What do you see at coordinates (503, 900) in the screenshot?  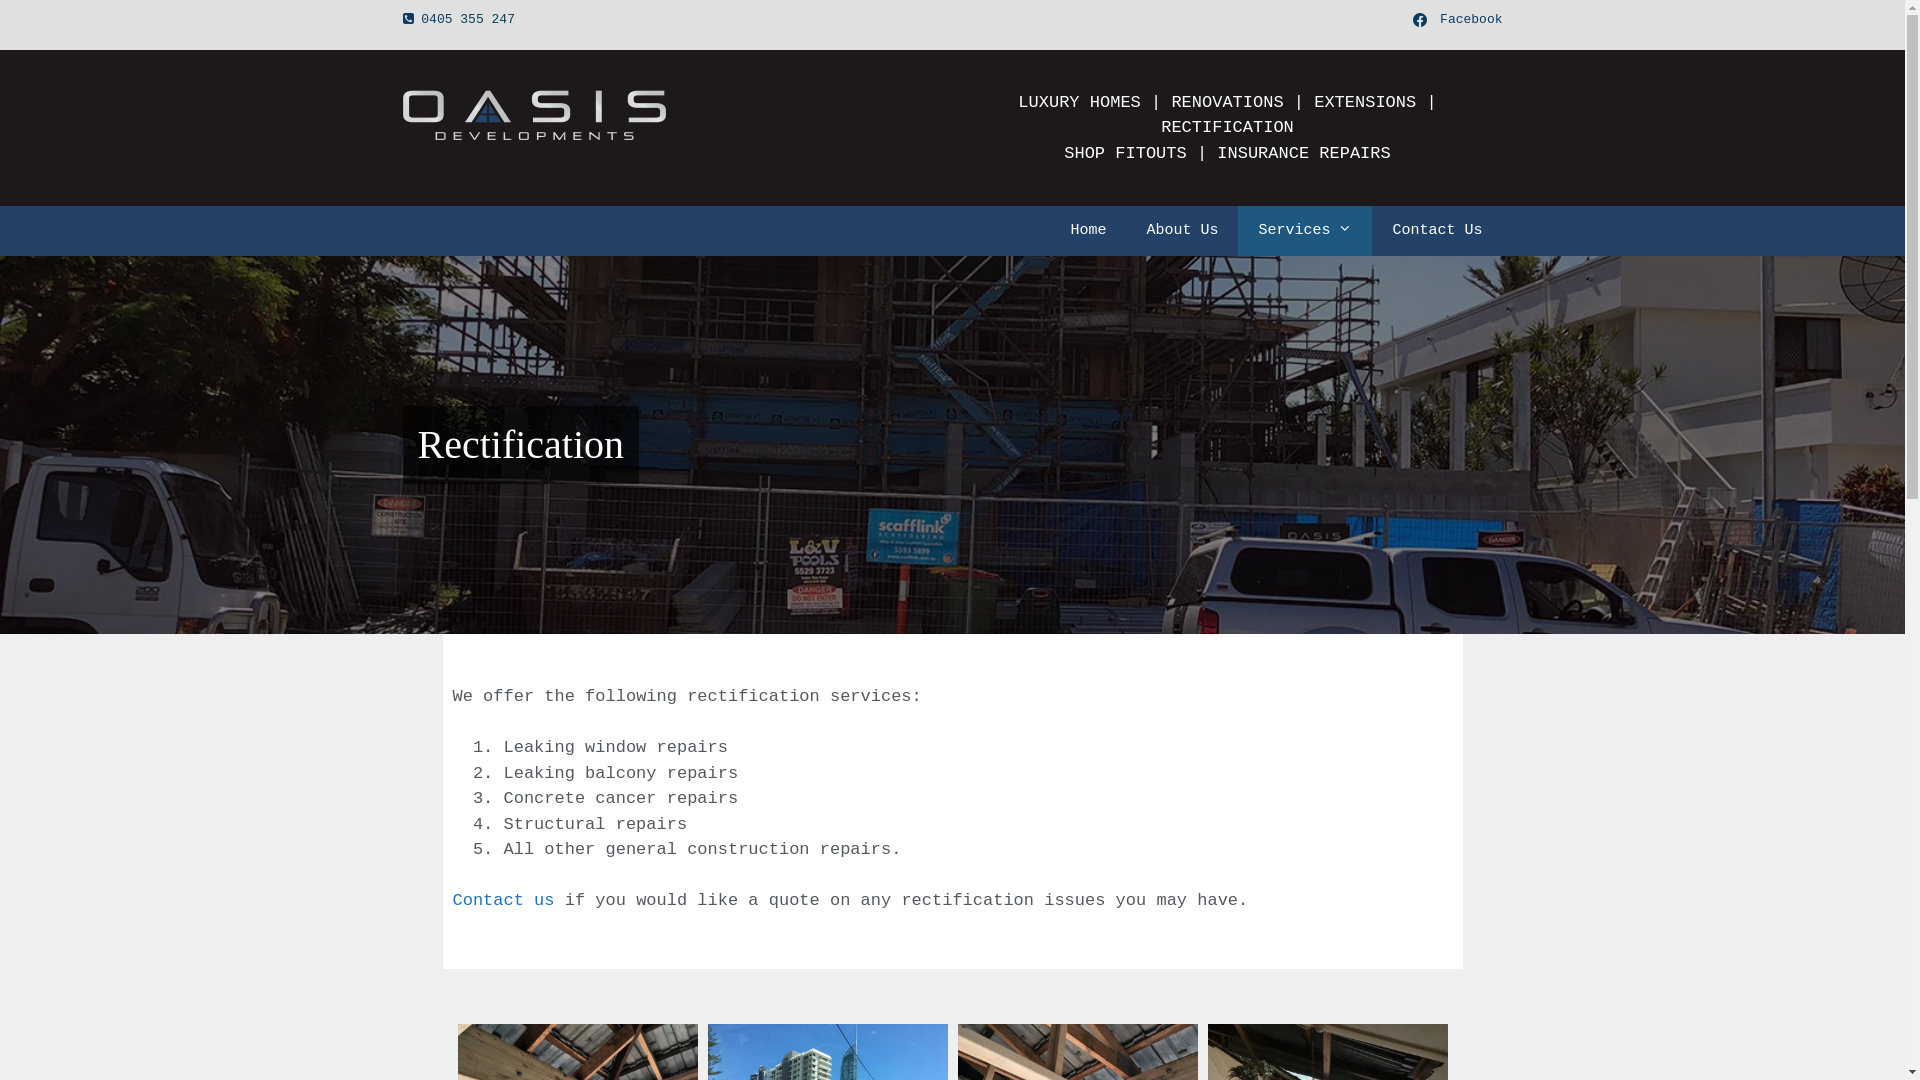 I see `Contact us` at bounding box center [503, 900].